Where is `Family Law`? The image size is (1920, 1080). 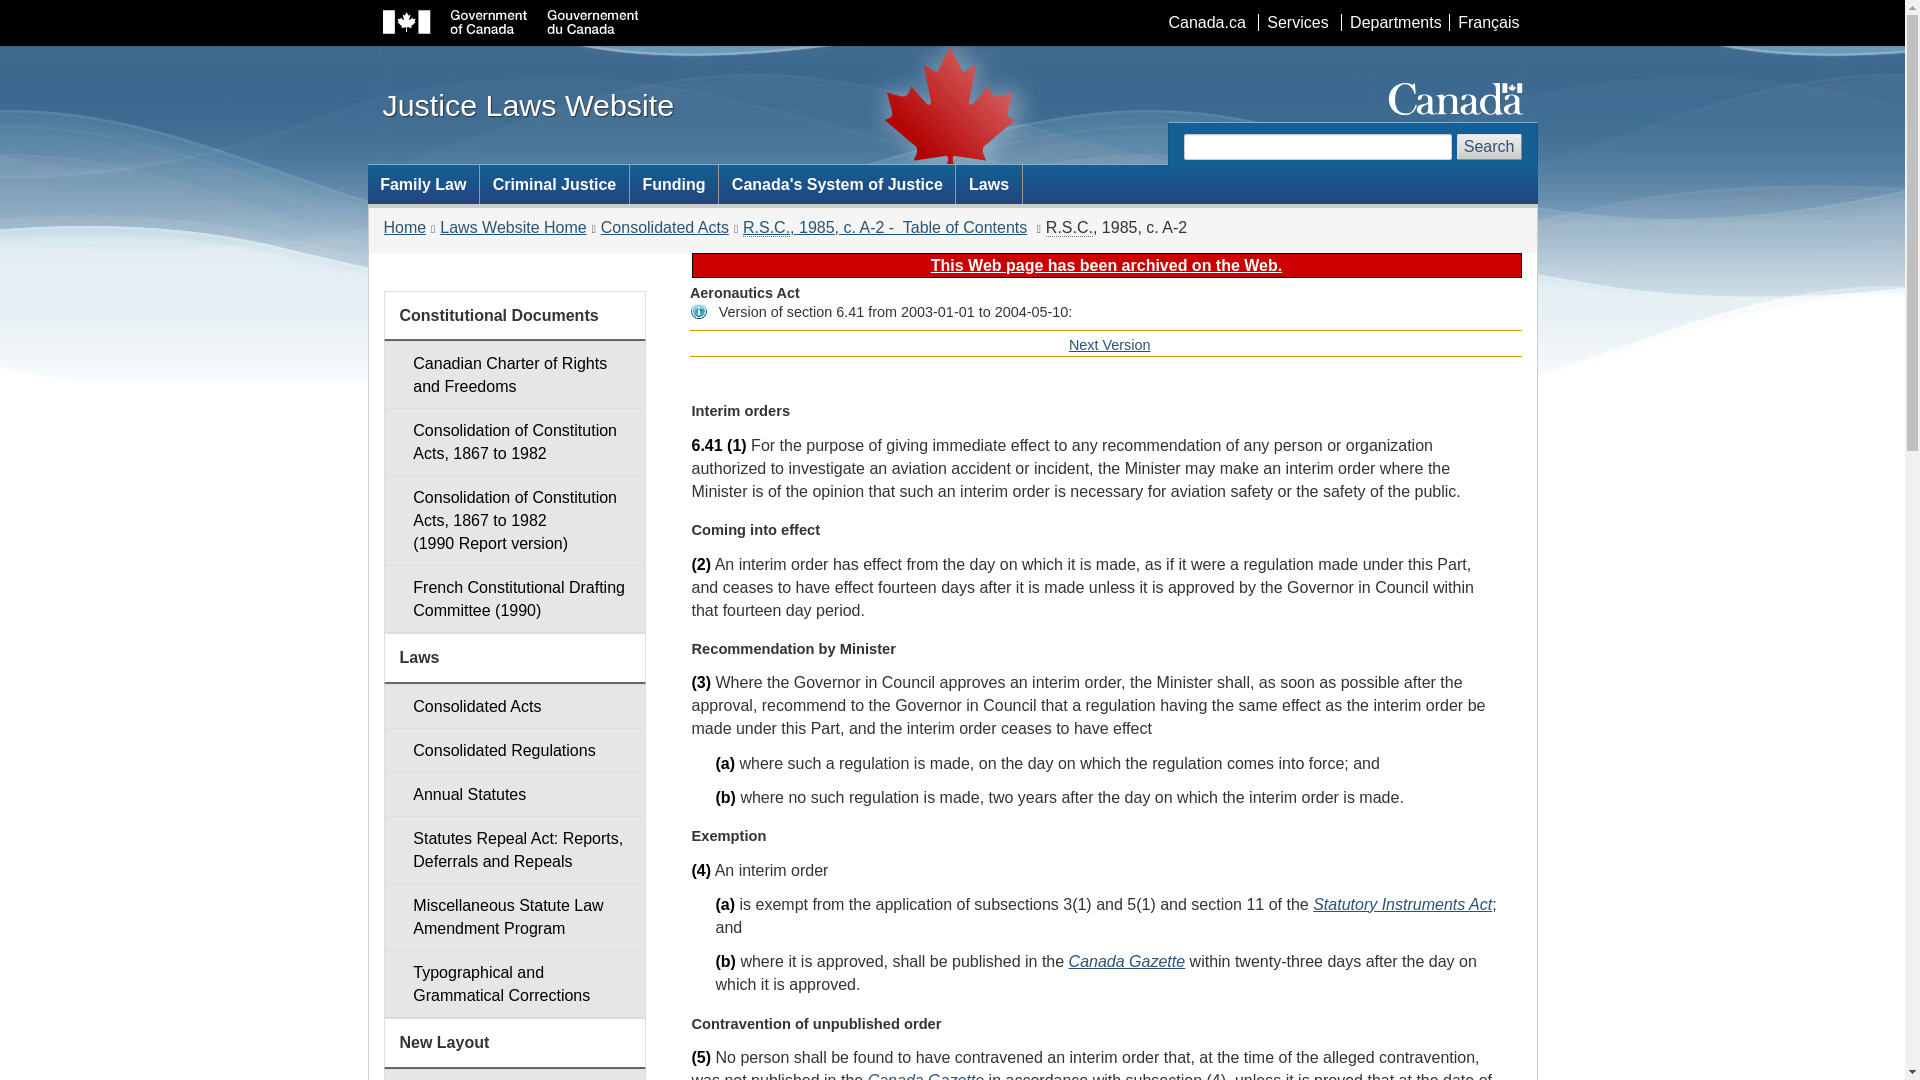
Family Law is located at coordinates (1110, 344).